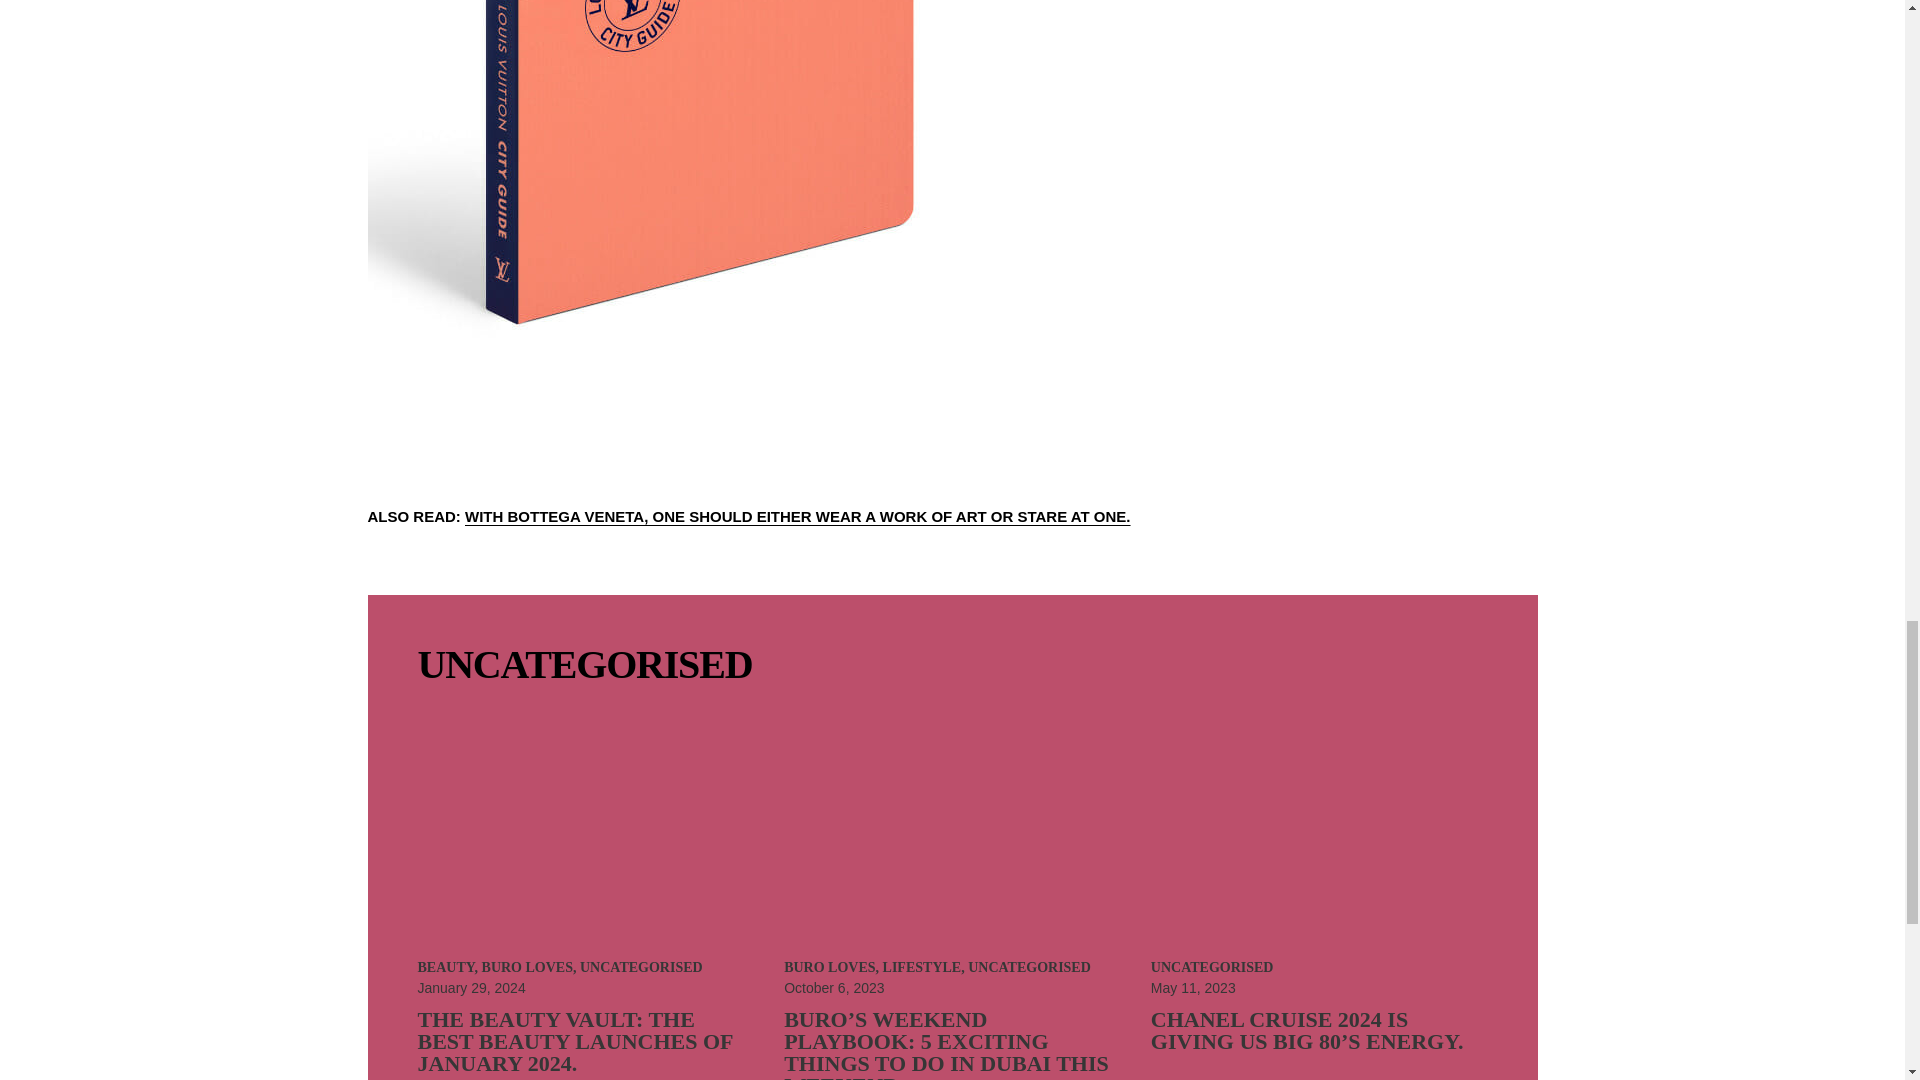 The width and height of the screenshot is (1920, 1080). What do you see at coordinates (446, 968) in the screenshot?
I see `BEAUTY` at bounding box center [446, 968].